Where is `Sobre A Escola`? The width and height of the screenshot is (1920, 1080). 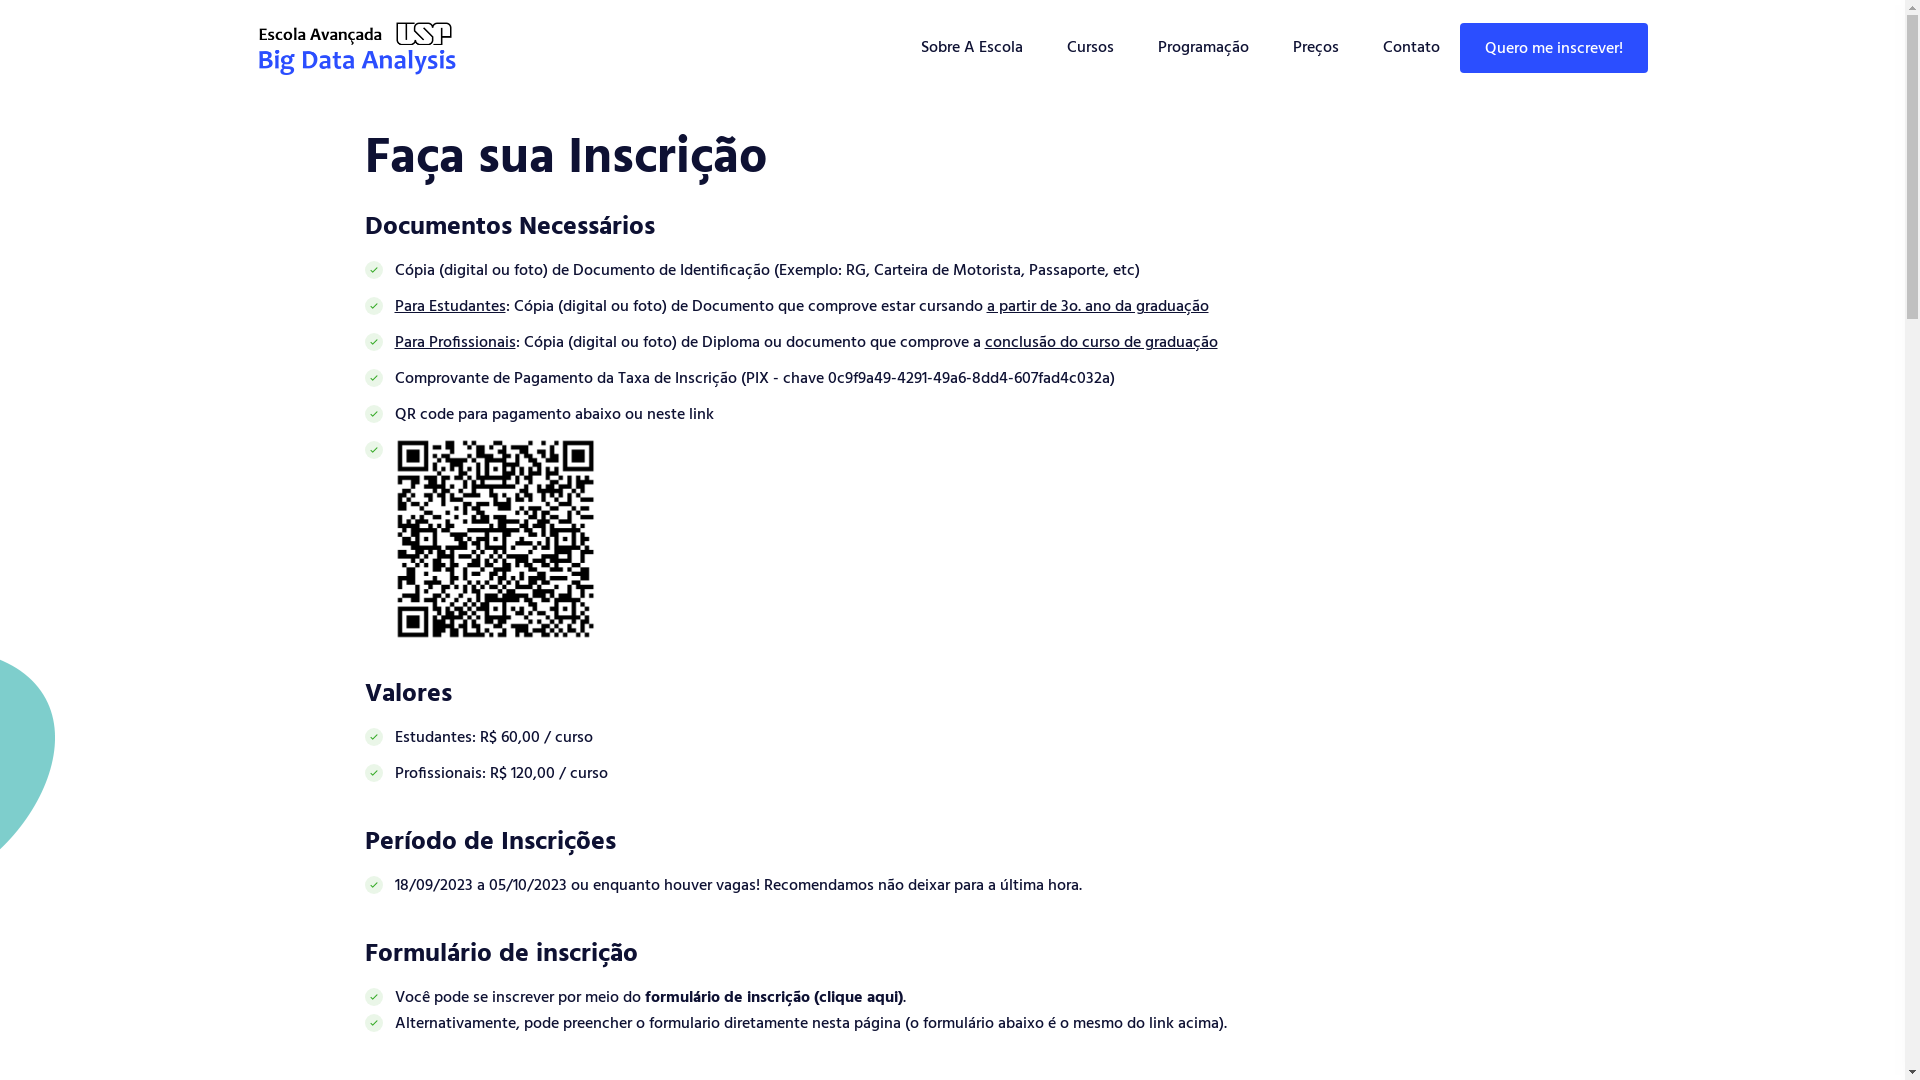
Sobre A Escola is located at coordinates (972, 48).